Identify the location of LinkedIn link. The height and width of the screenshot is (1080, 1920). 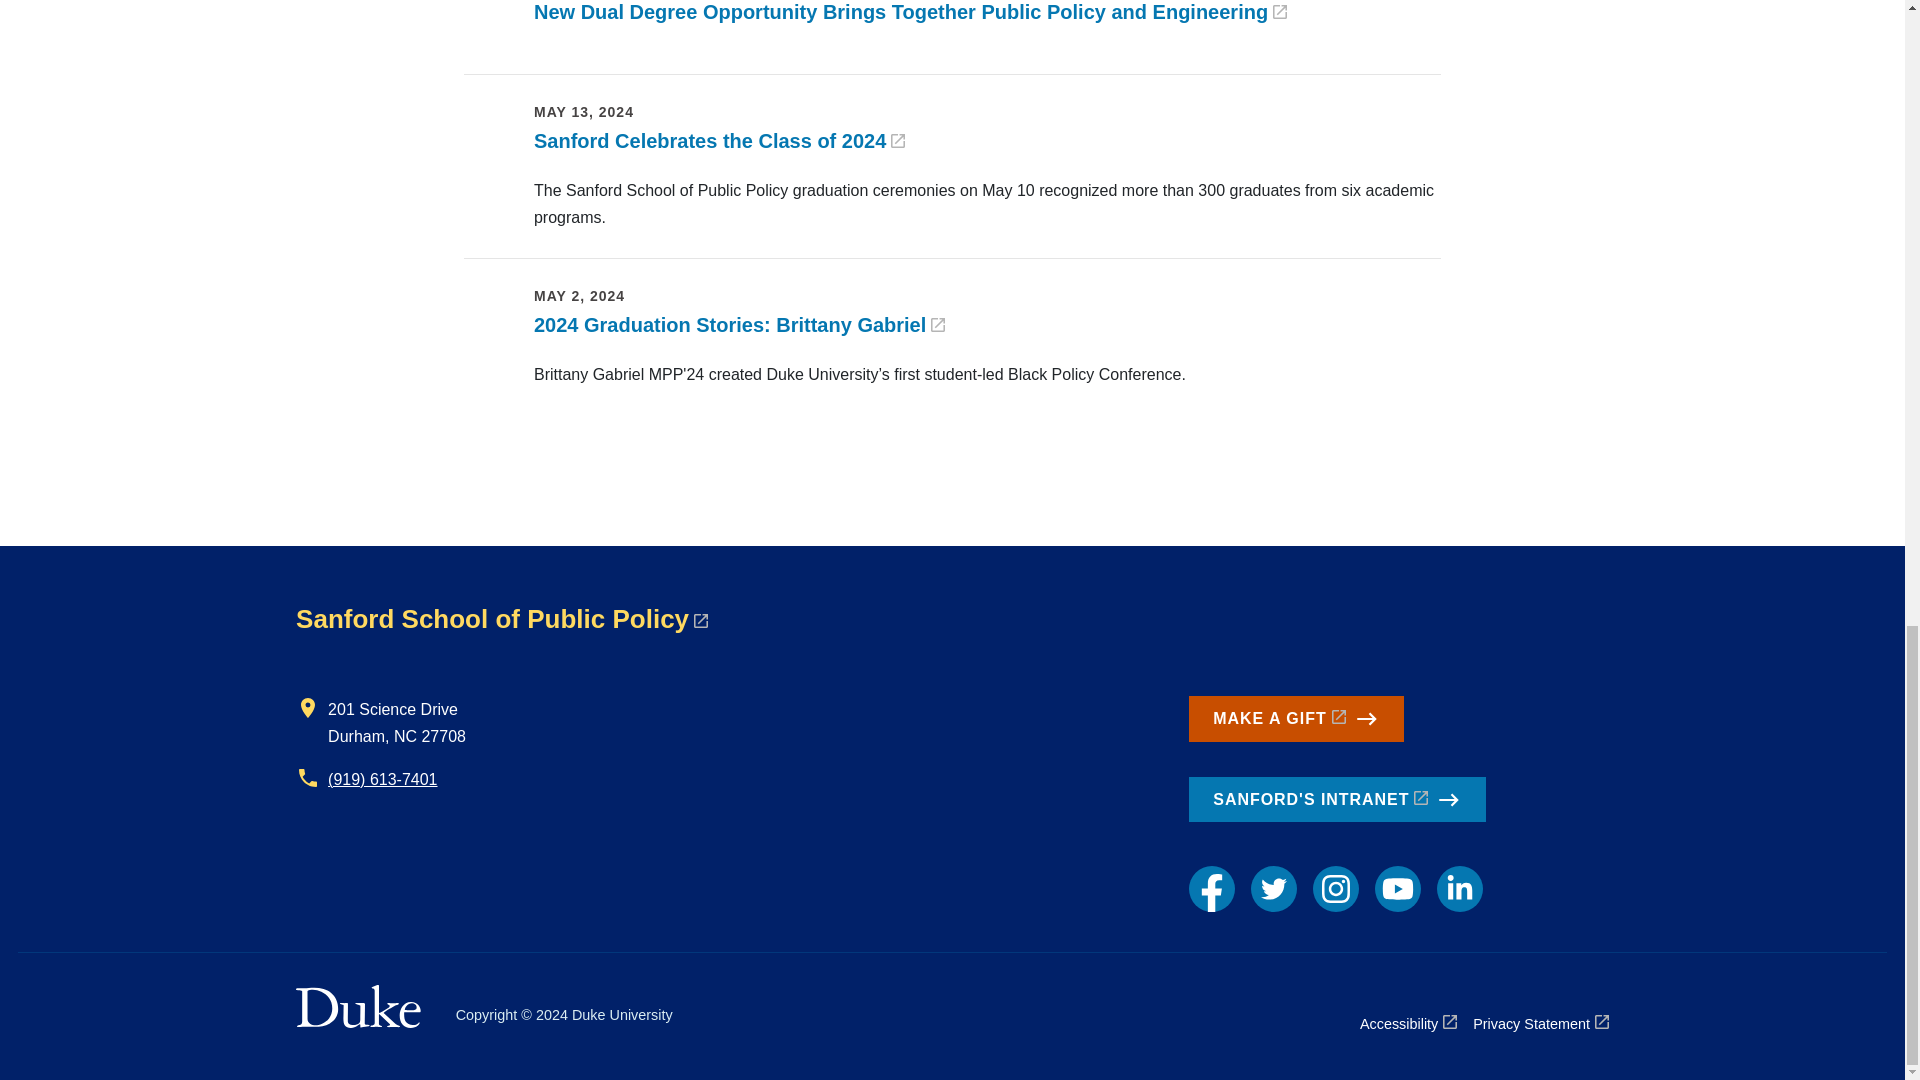
(1459, 888).